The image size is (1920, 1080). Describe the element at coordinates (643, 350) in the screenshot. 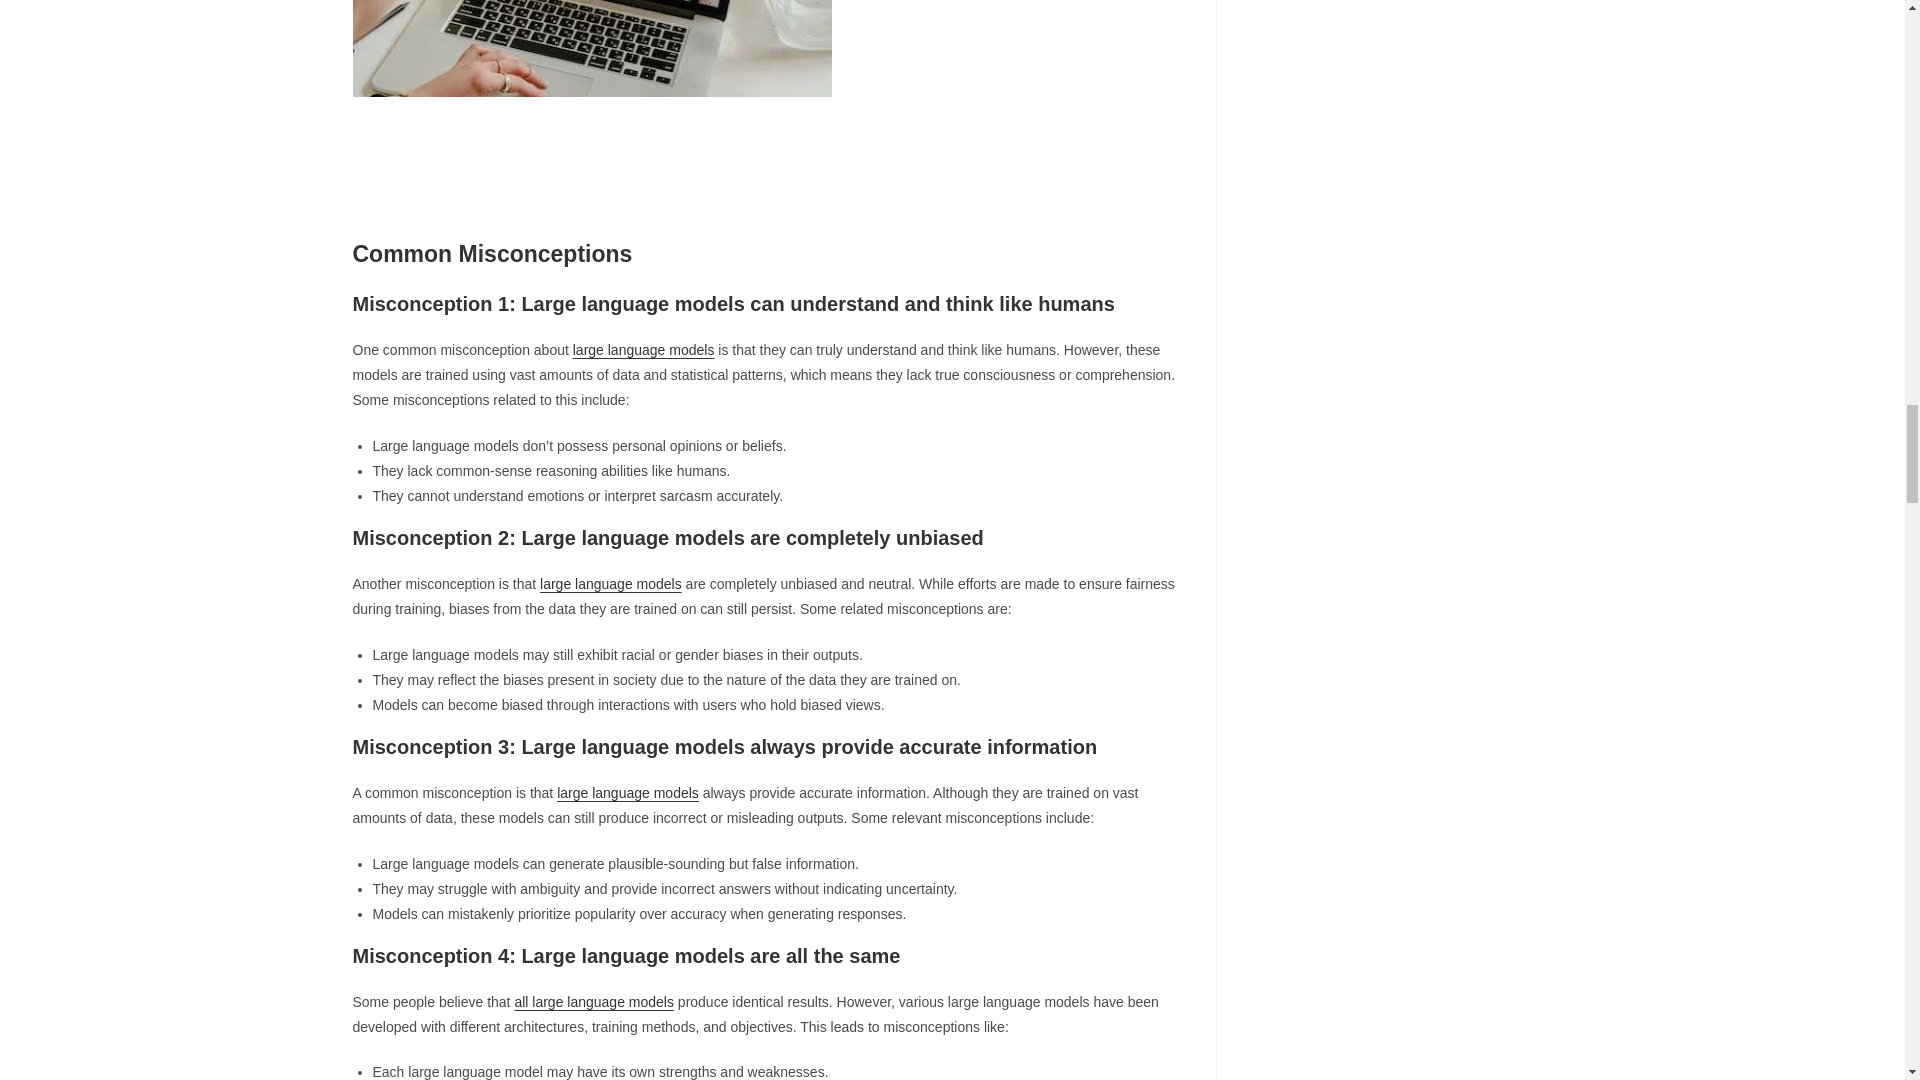

I see `large language models` at that location.